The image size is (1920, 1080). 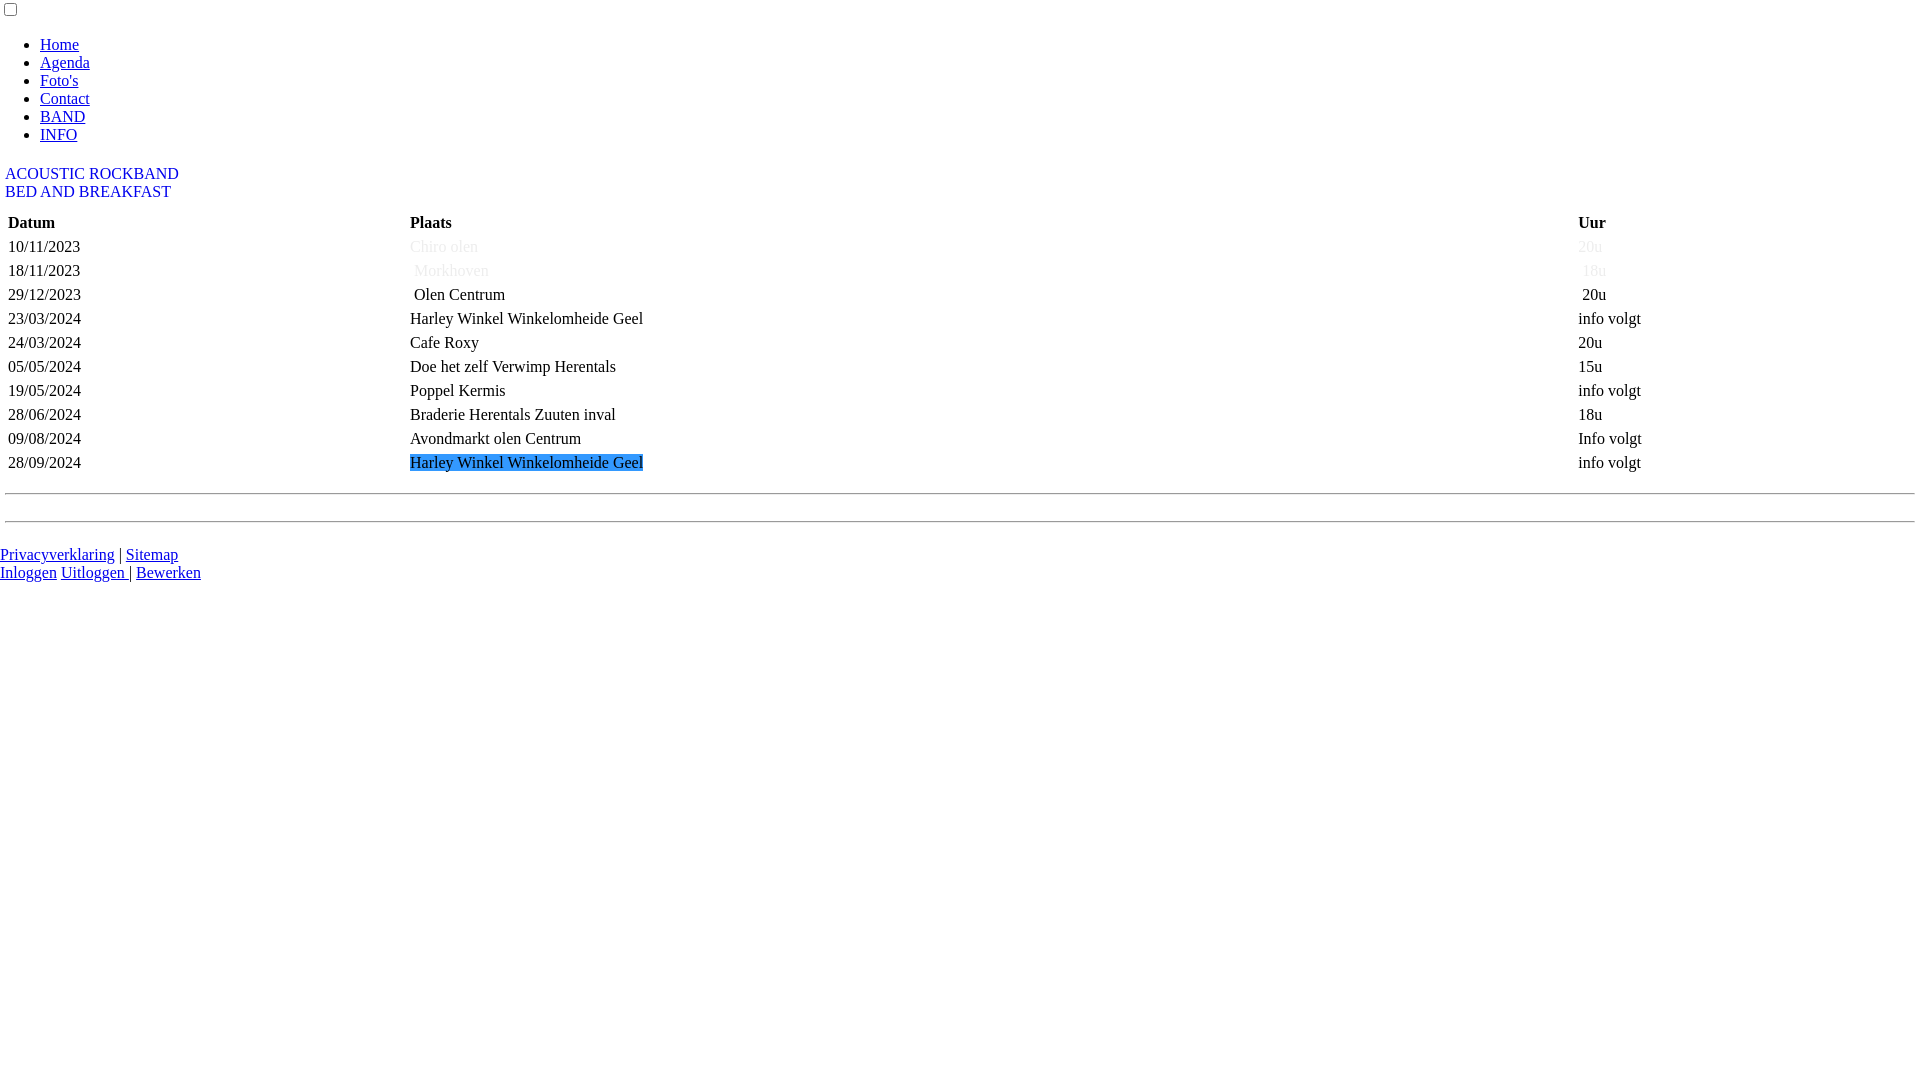 What do you see at coordinates (65, 62) in the screenshot?
I see `Agenda` at bounding box center [65, 62].